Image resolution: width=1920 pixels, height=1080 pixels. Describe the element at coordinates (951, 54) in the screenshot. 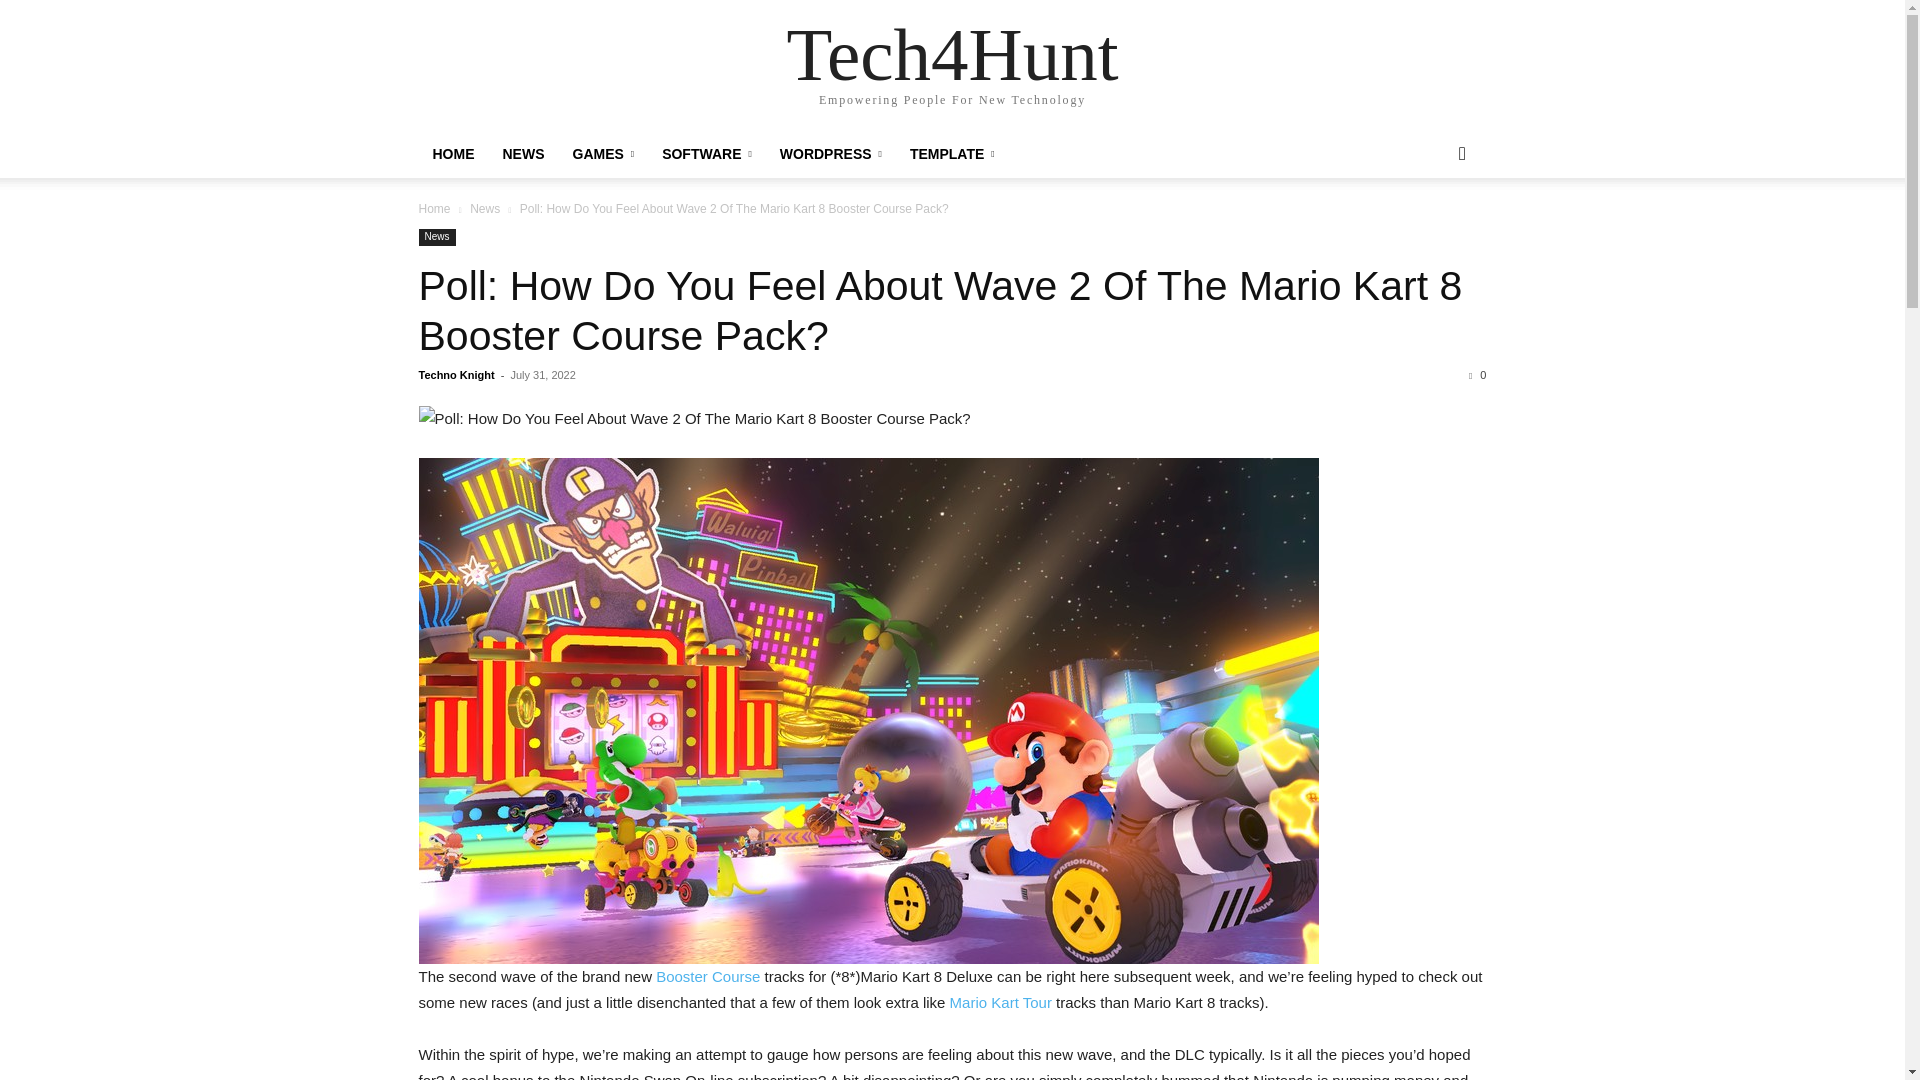

I see `Tech4Hunt` at that location.